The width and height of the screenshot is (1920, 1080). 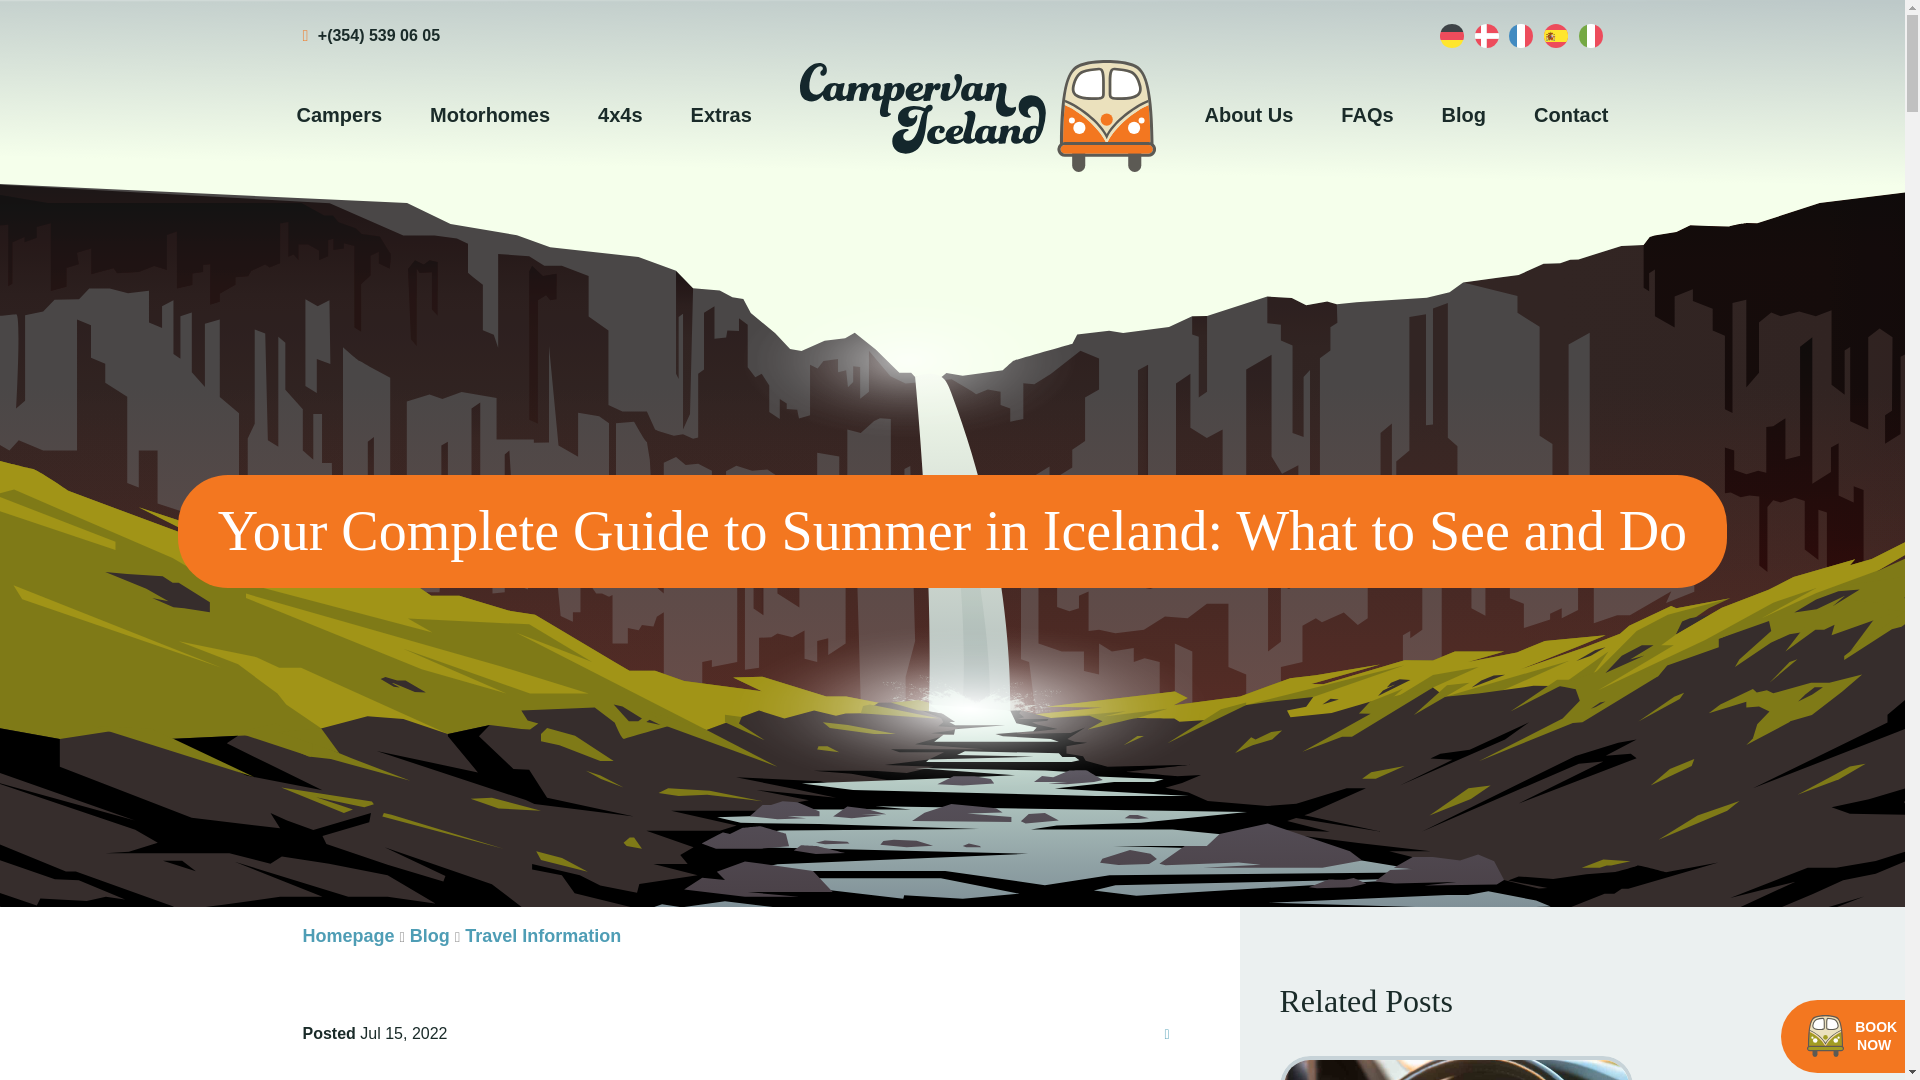 I want to click on Blog, so click(x=1464, y=113).